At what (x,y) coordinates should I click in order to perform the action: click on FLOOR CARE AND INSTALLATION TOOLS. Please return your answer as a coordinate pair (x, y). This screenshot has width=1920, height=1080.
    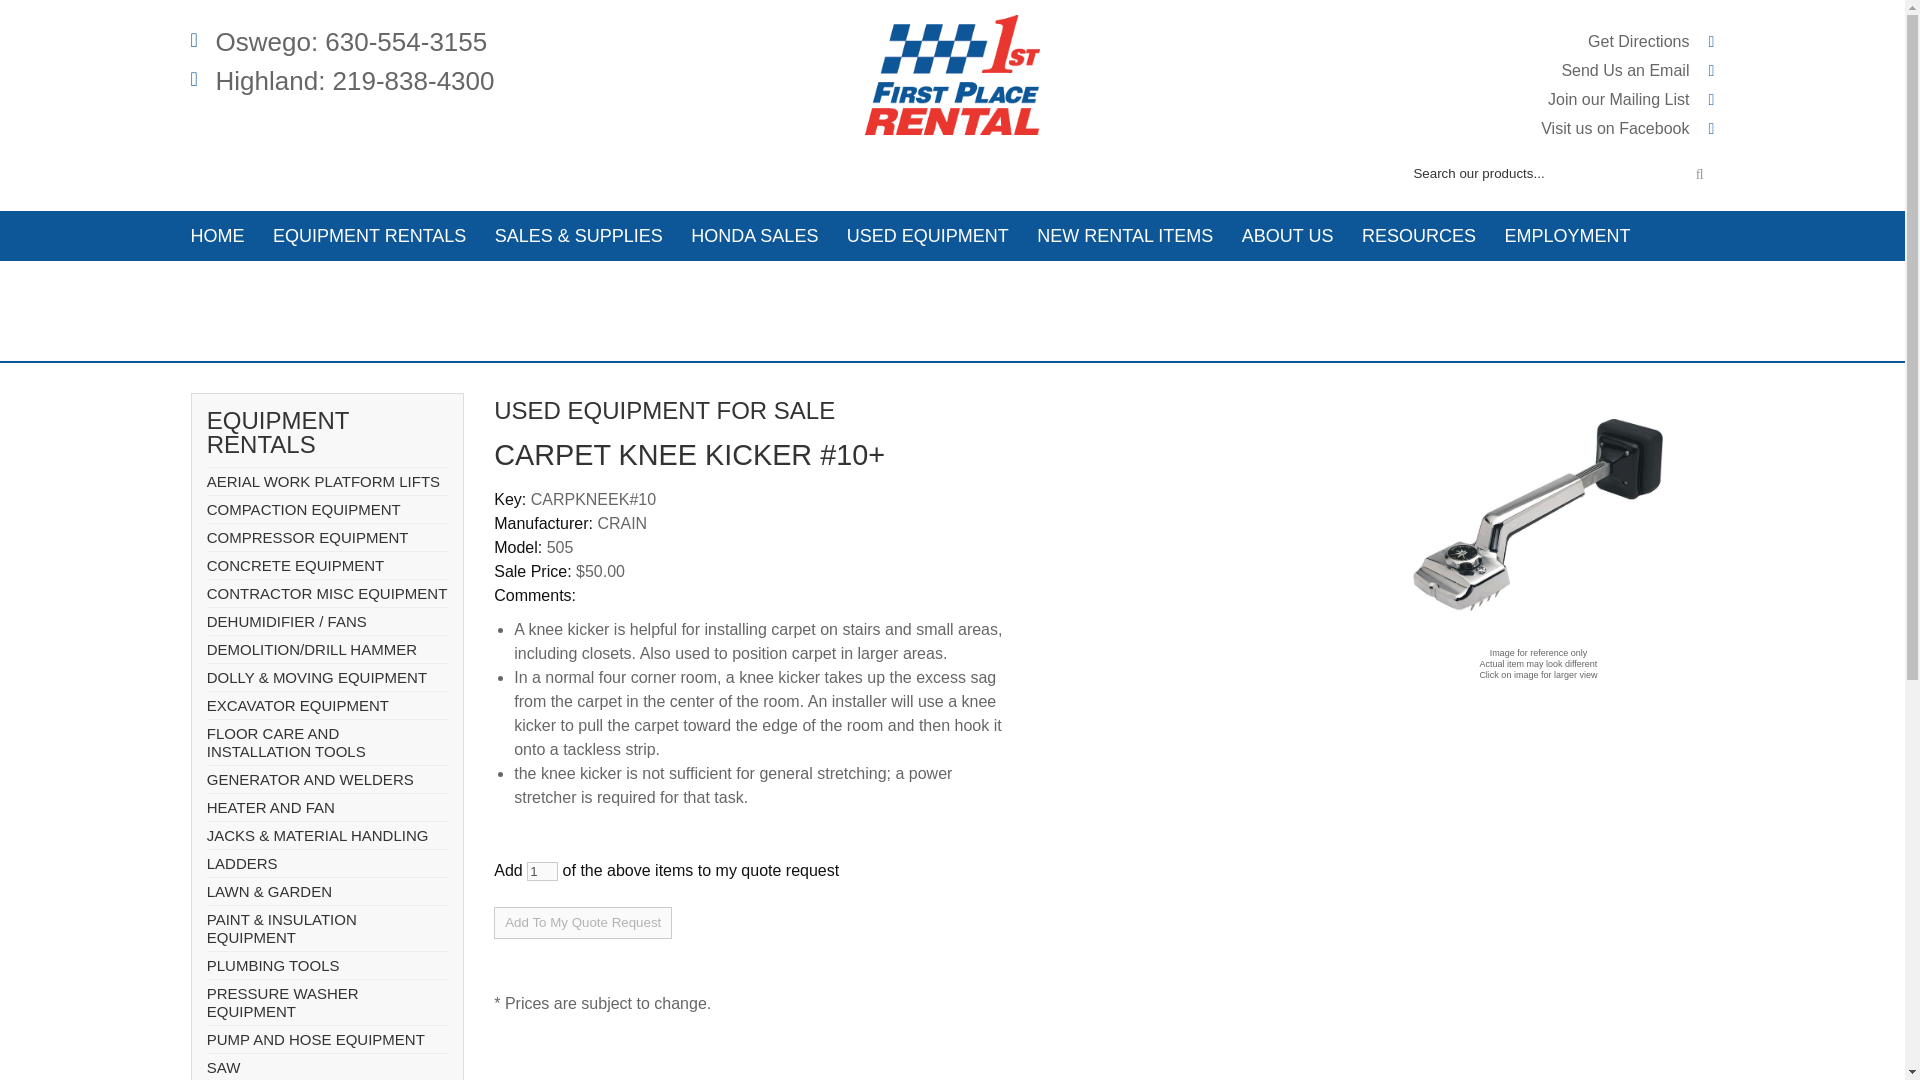
    Looking at the image, I should click on (327, 742).